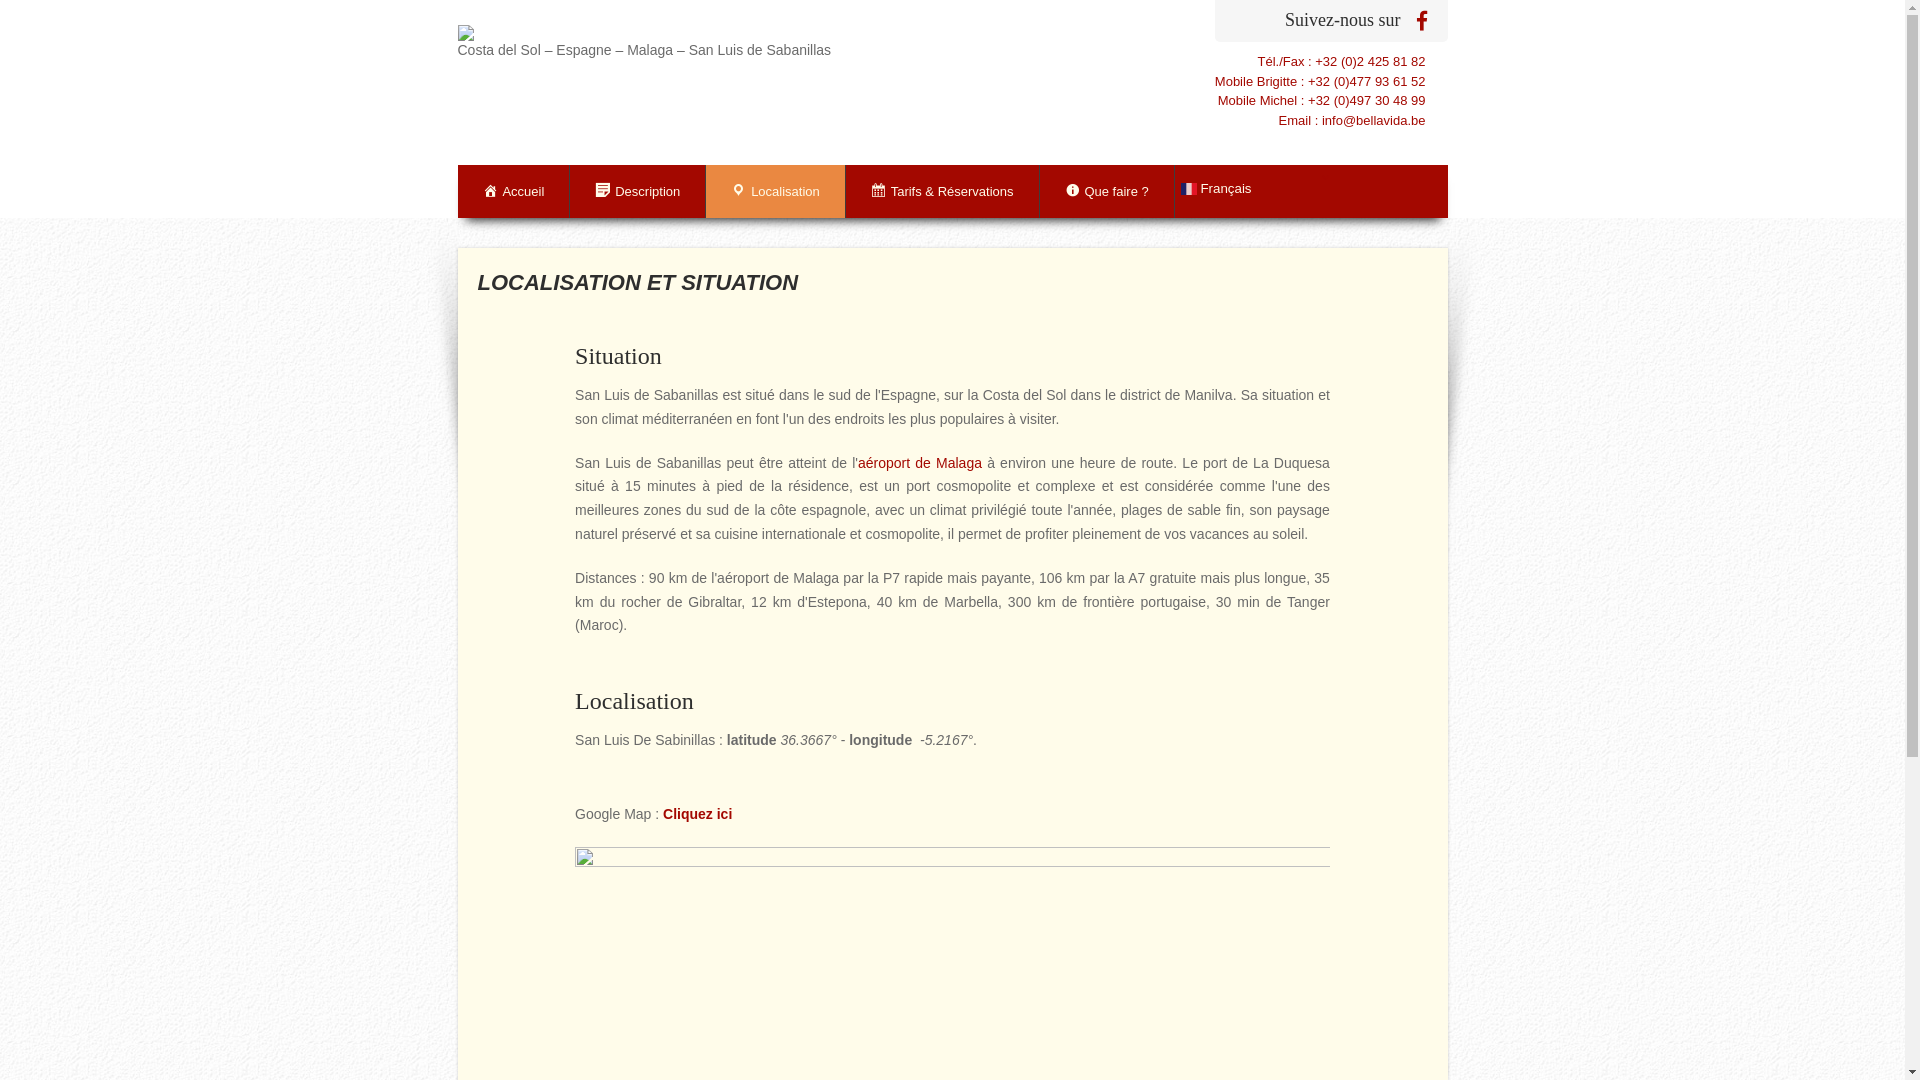 The image size is (1920, 1080). I want to click on Que faire ?, so click(1108, 192).